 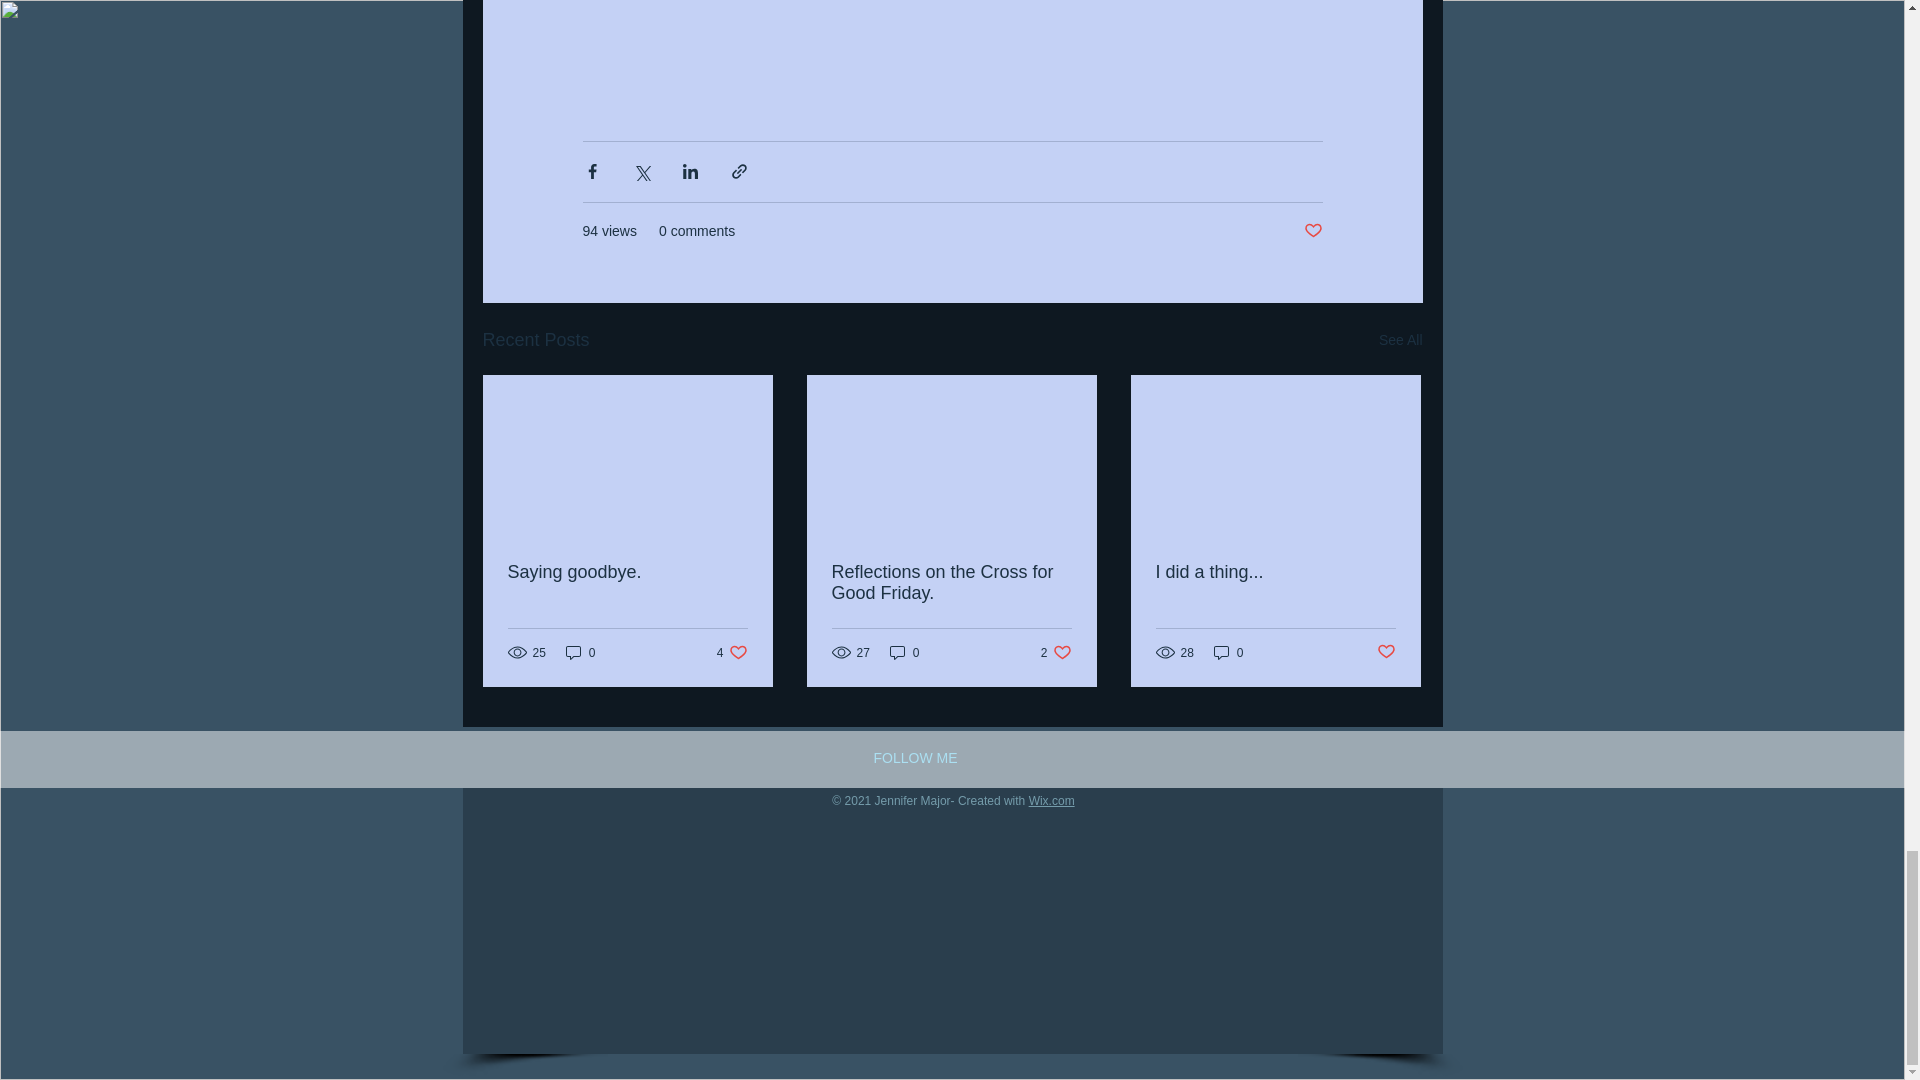 I want to click on Post not marked as liked, so click(x=628, y=572).